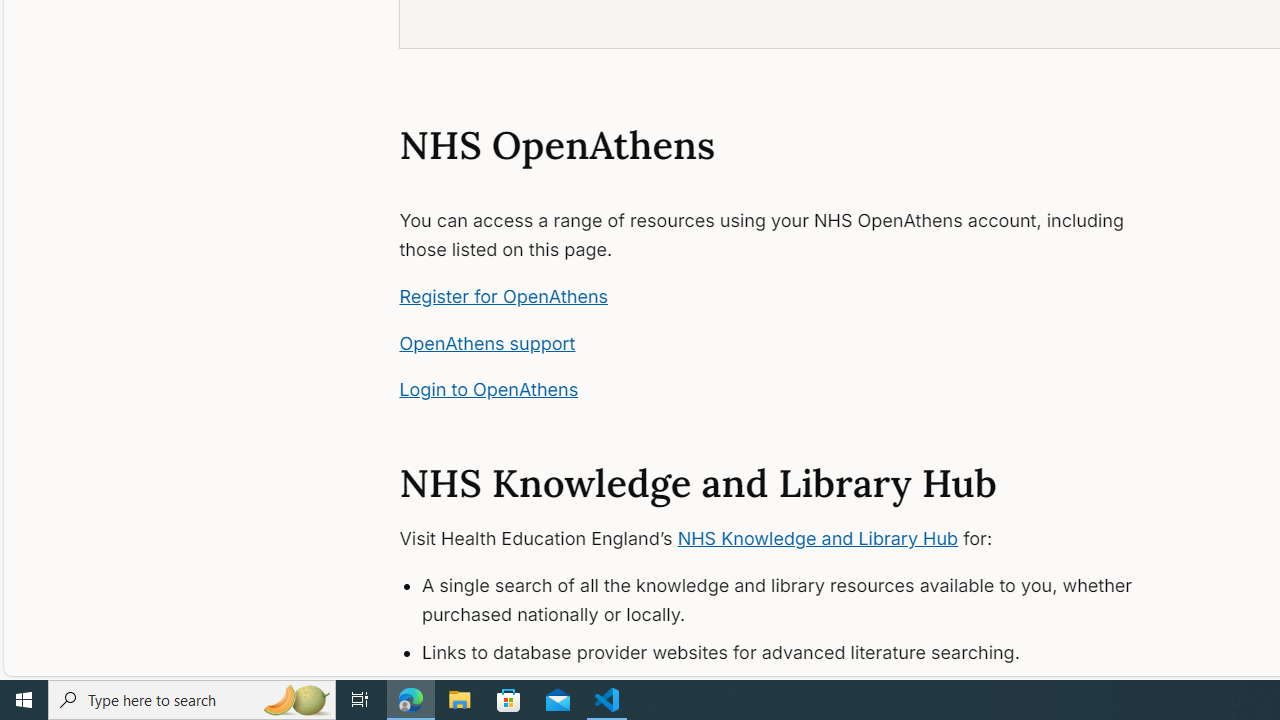 Image resolution: width=1280 pixels, height=720 pixels. I want to click on Login to OpenAthens, so click(488, 390).